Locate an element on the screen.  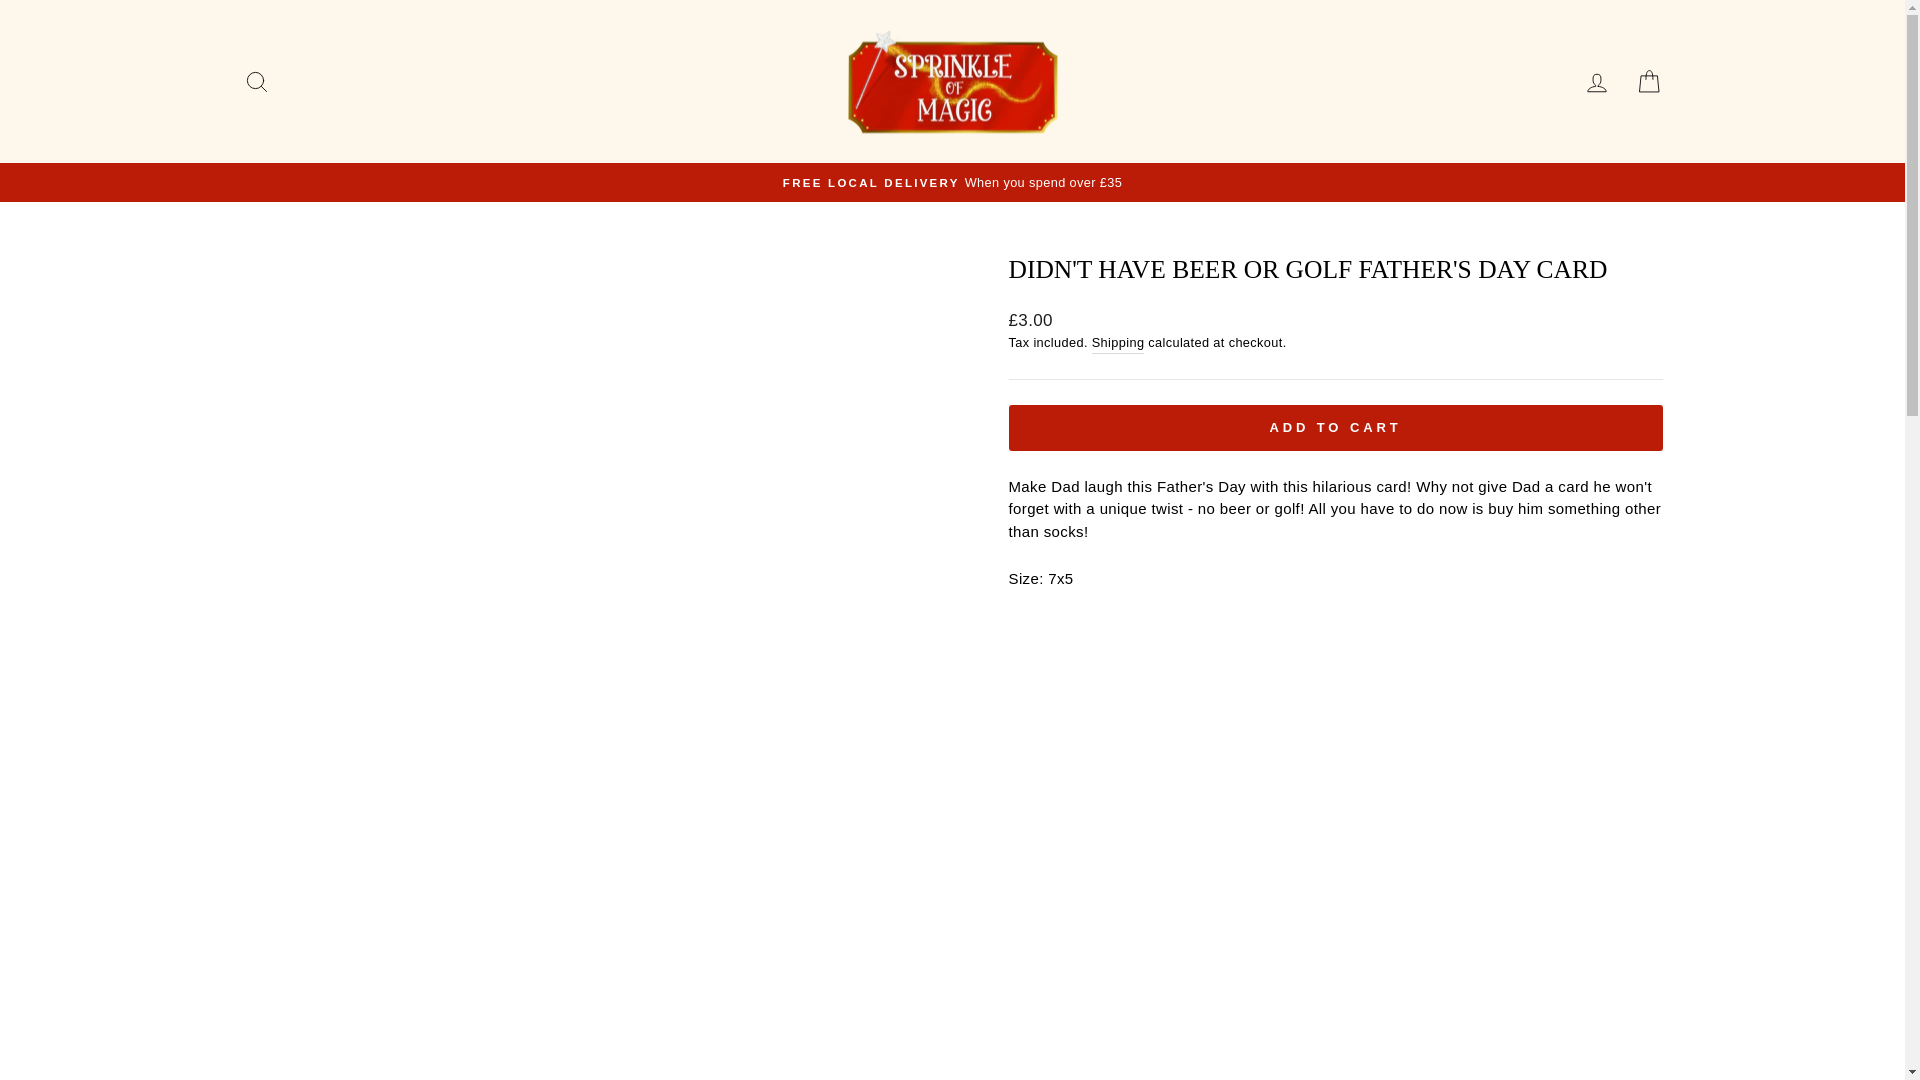
CART is located at coordinates (1648, 81).